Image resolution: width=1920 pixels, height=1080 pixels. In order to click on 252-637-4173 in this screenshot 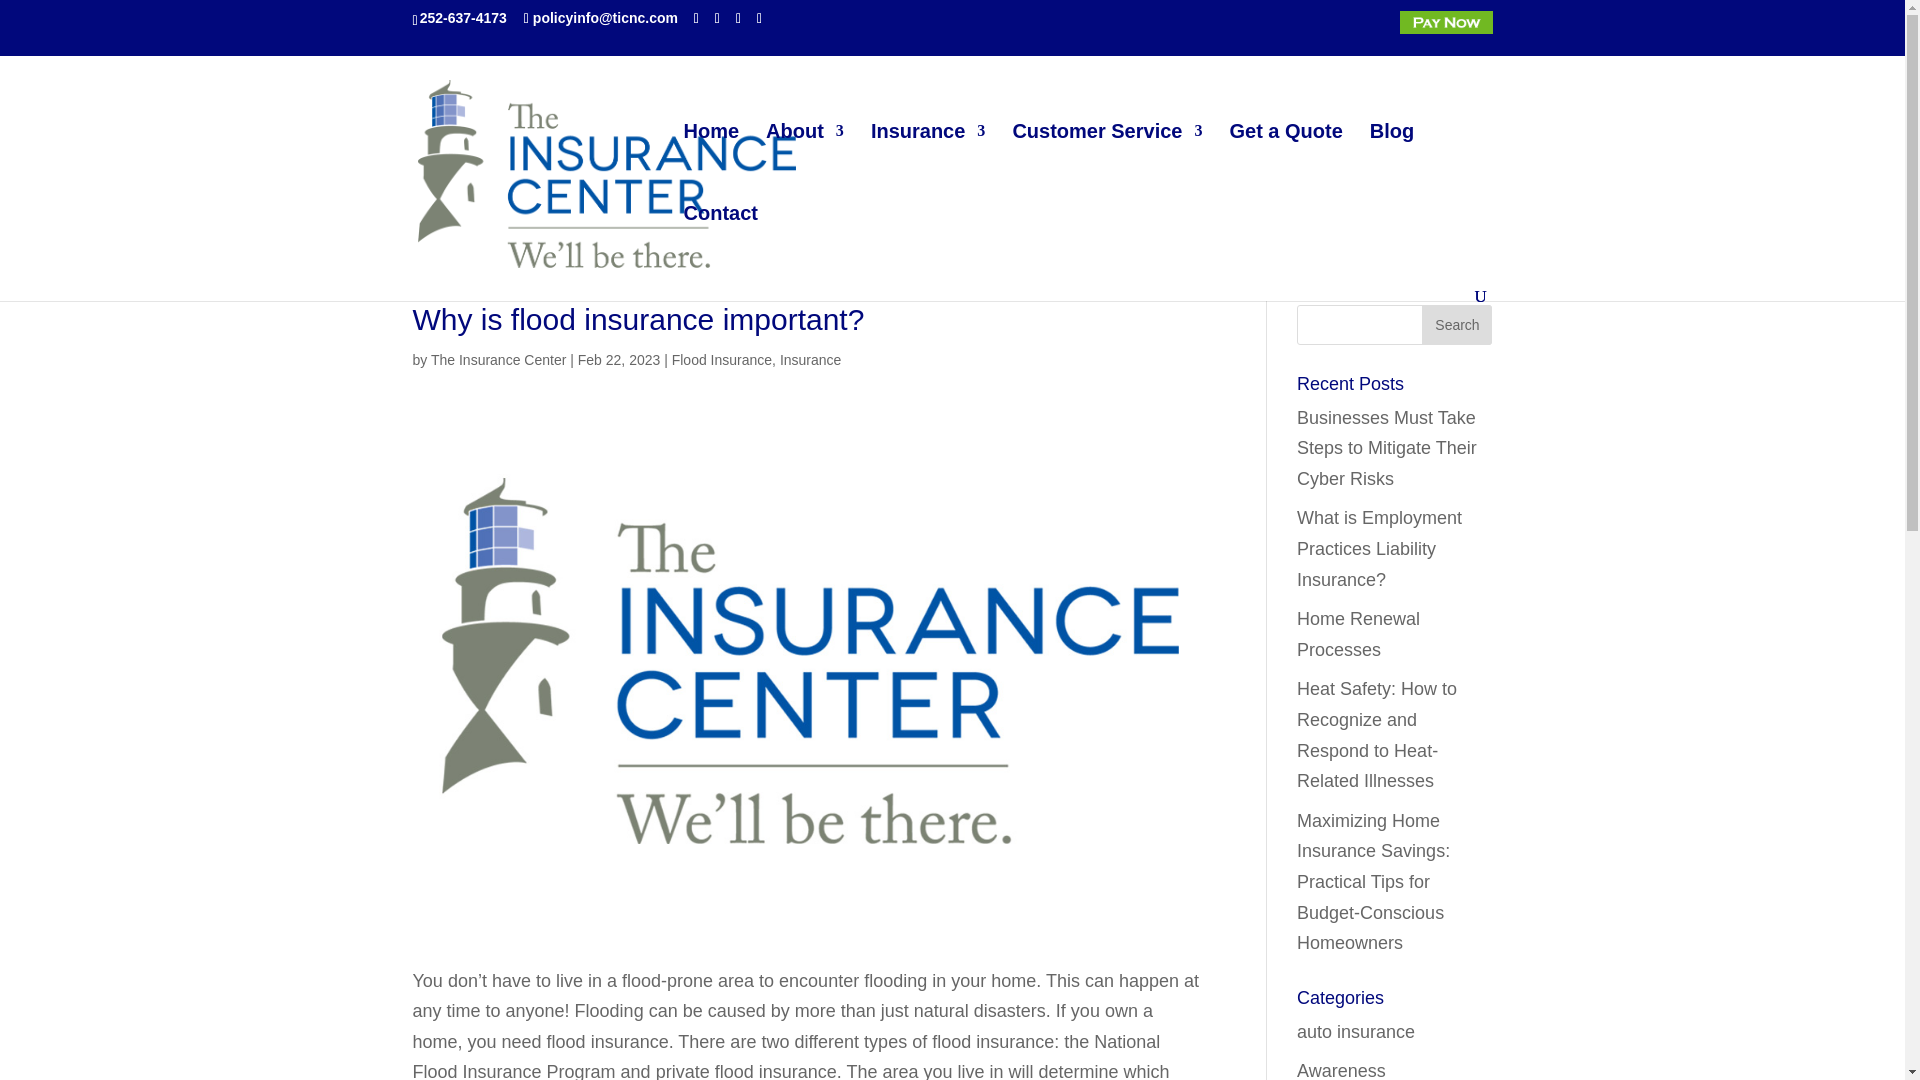, I will do `click(463, 17)`.